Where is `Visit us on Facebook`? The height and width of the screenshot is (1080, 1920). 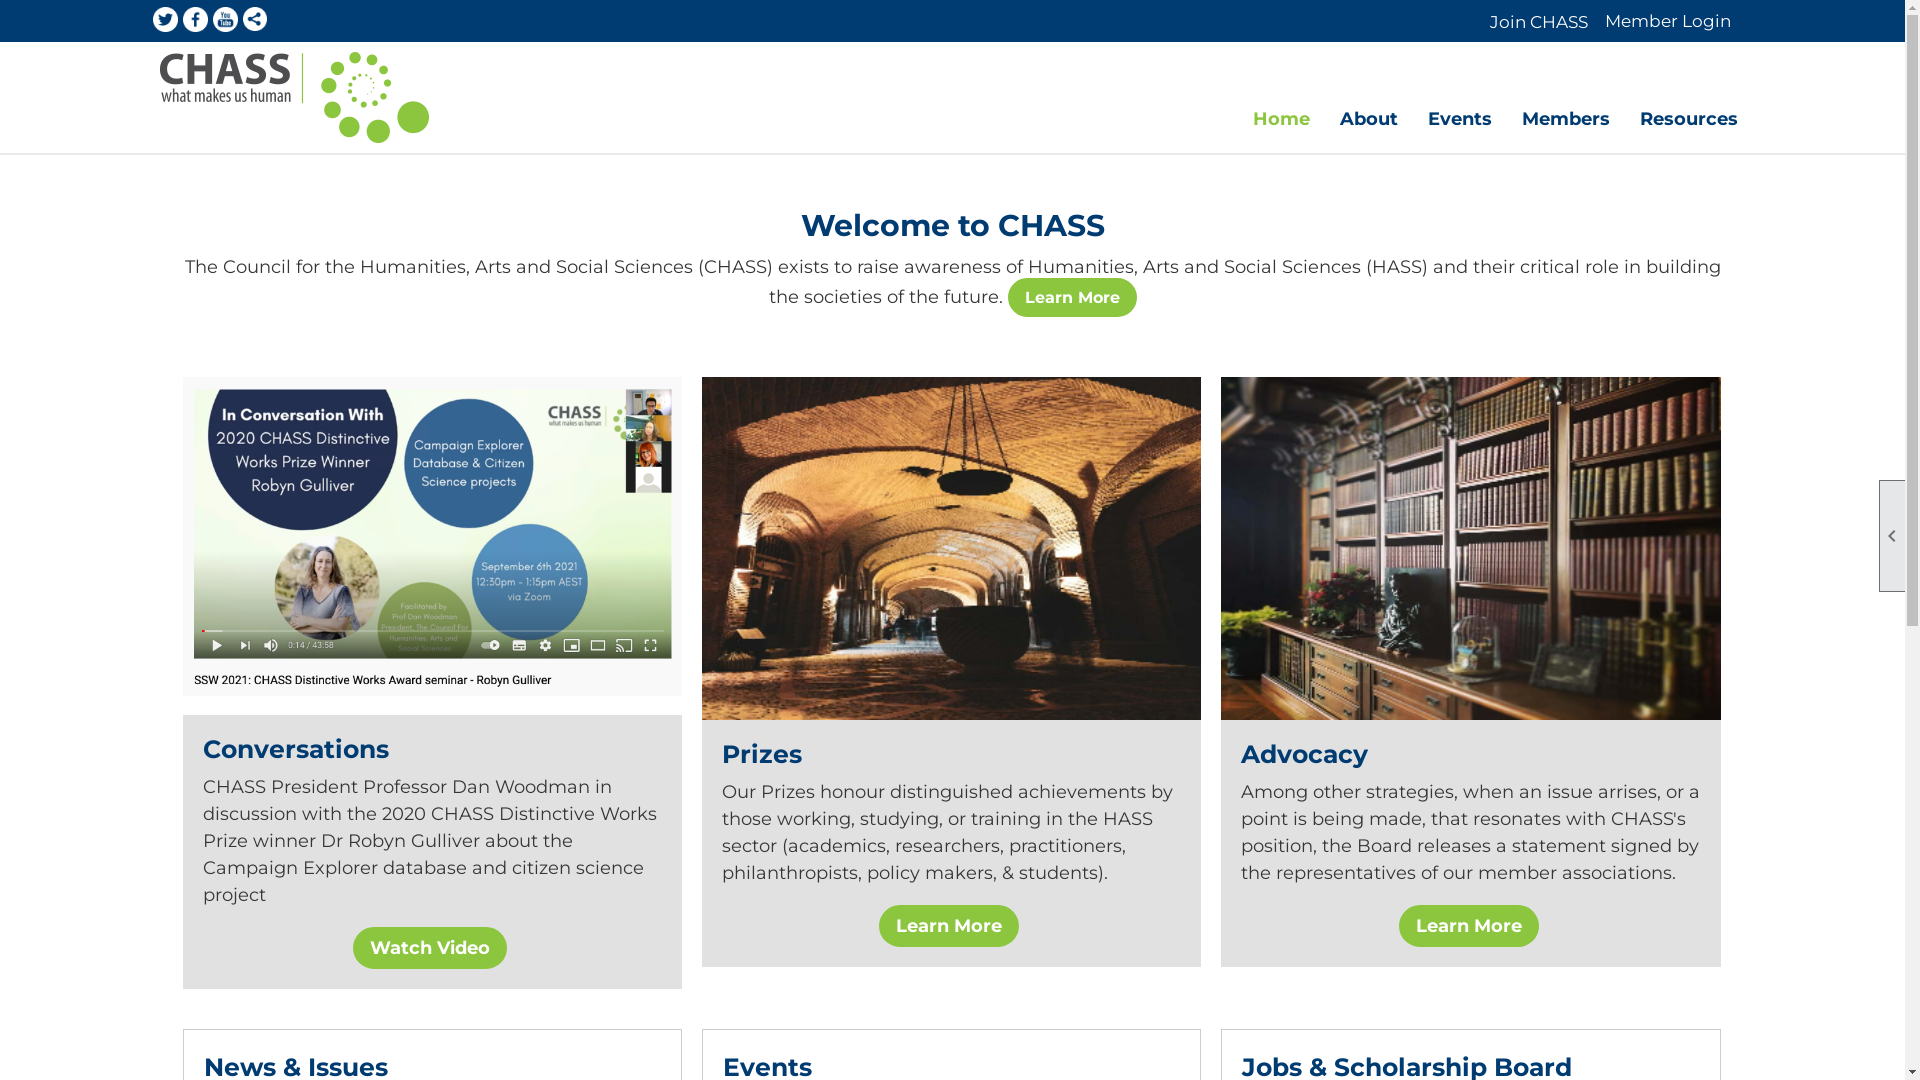 Visit us on Facebook is located at coordinates (194, 21).